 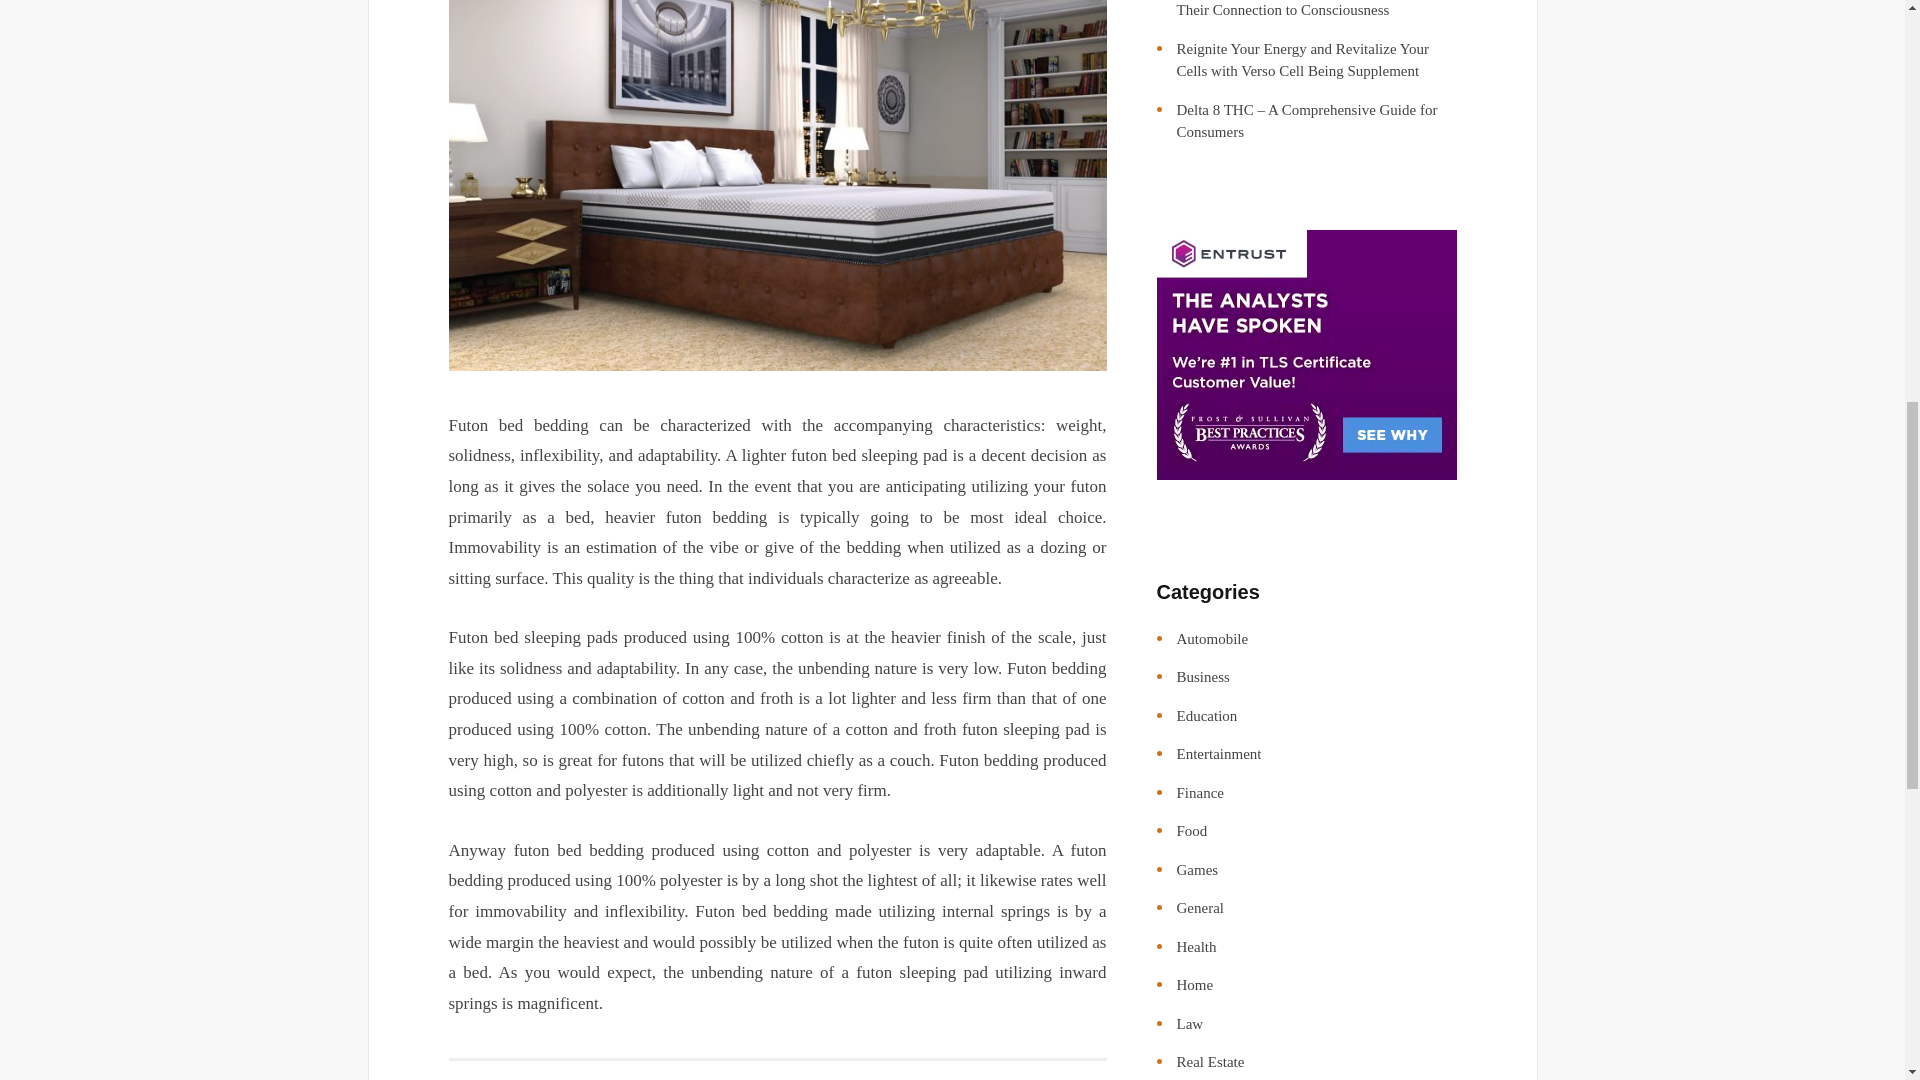 What do you see at coordinates (1206, 716) in the screenshot?
I see `Education` at bounding box center [1206, 716].